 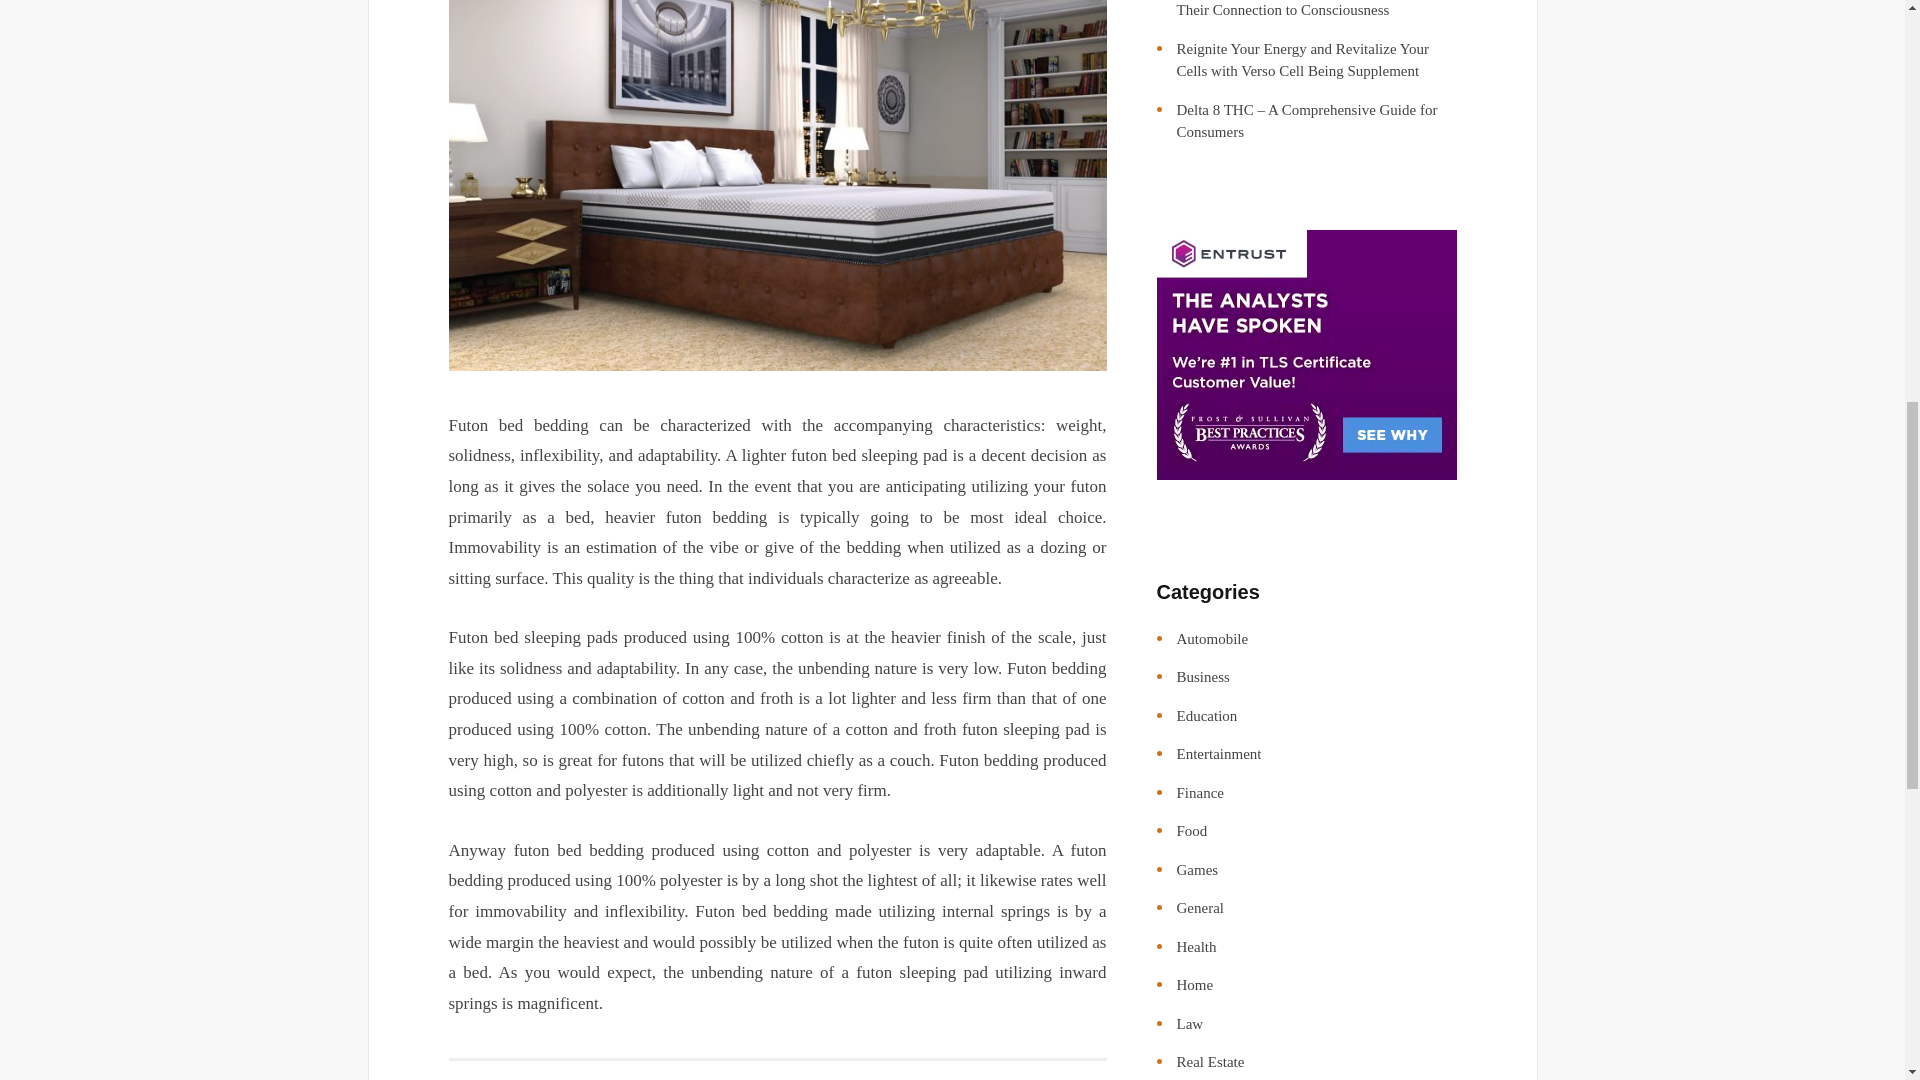 What do you see at coordinates (1206, 716) in the screenshot?
I see `Education` at bounding box center [1206, 716].